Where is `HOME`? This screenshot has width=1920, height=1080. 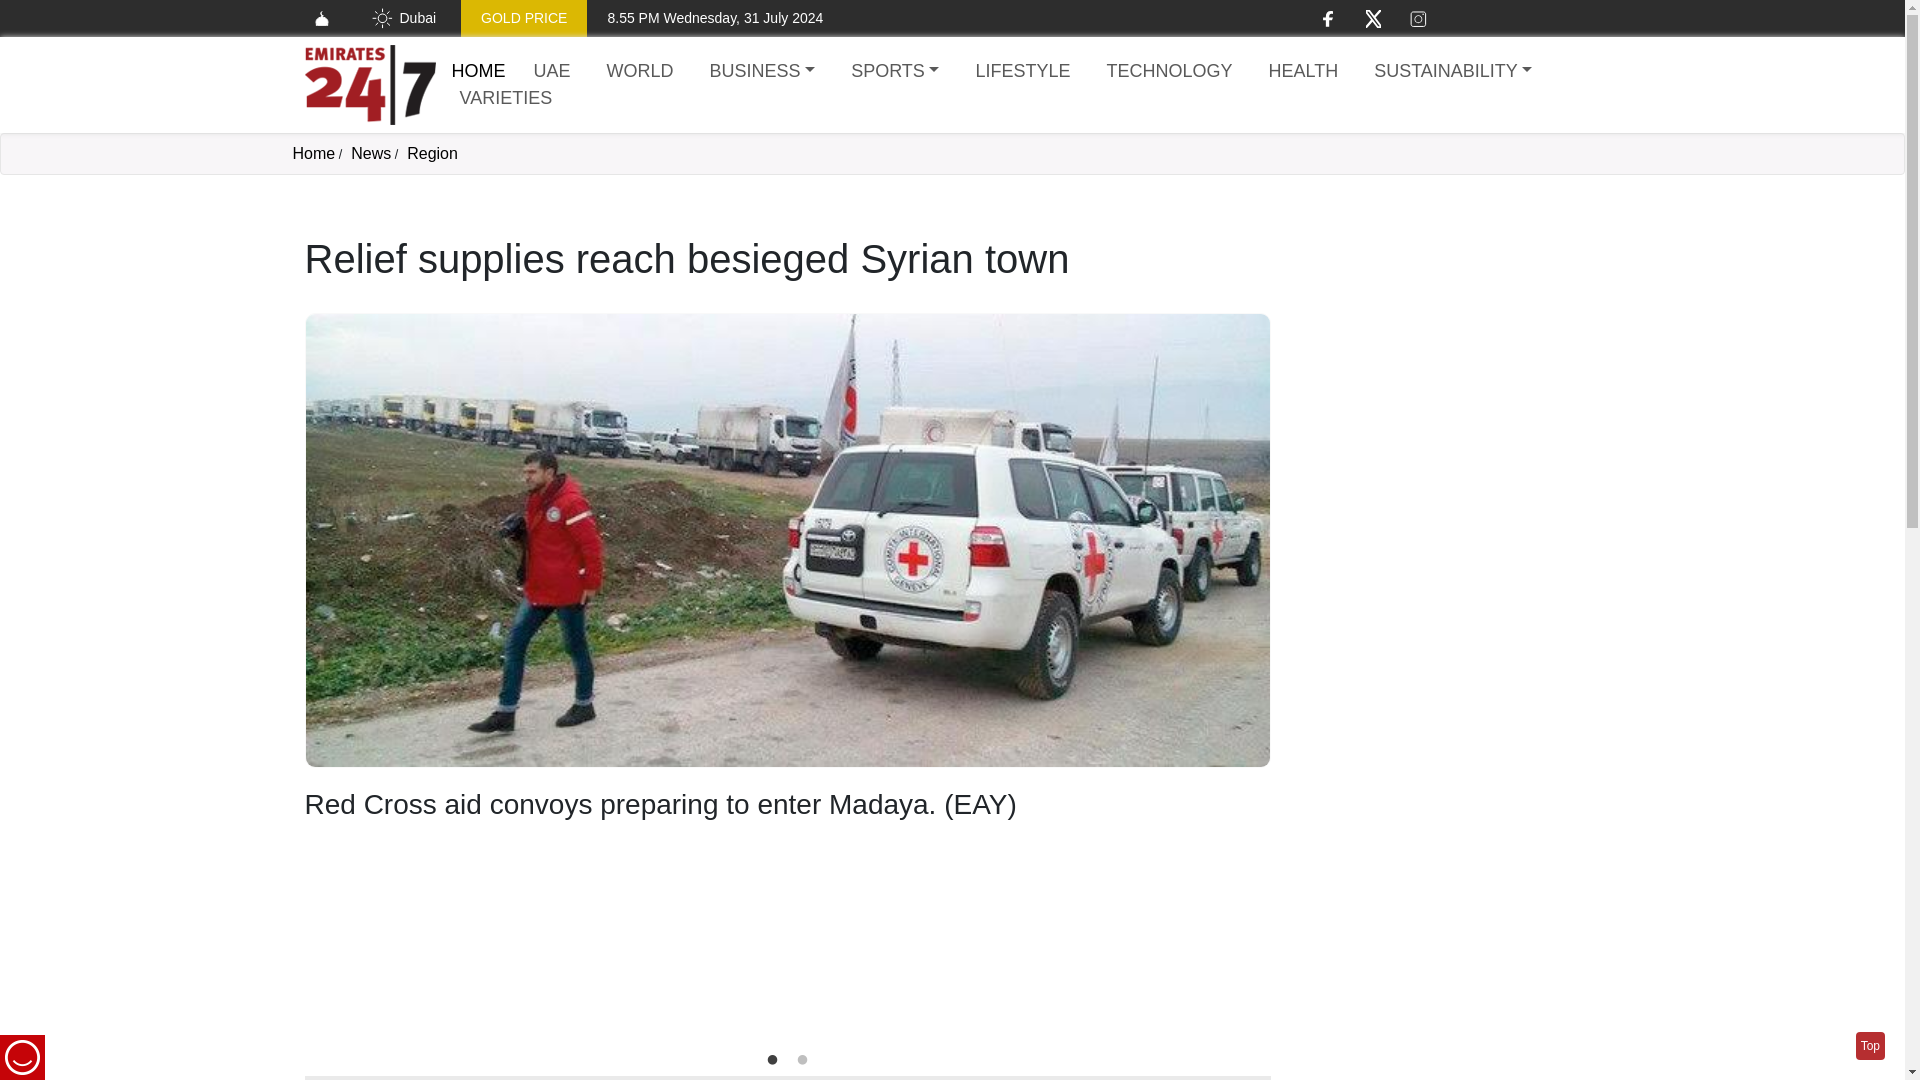
HOME is located at coordinates (478, 70).